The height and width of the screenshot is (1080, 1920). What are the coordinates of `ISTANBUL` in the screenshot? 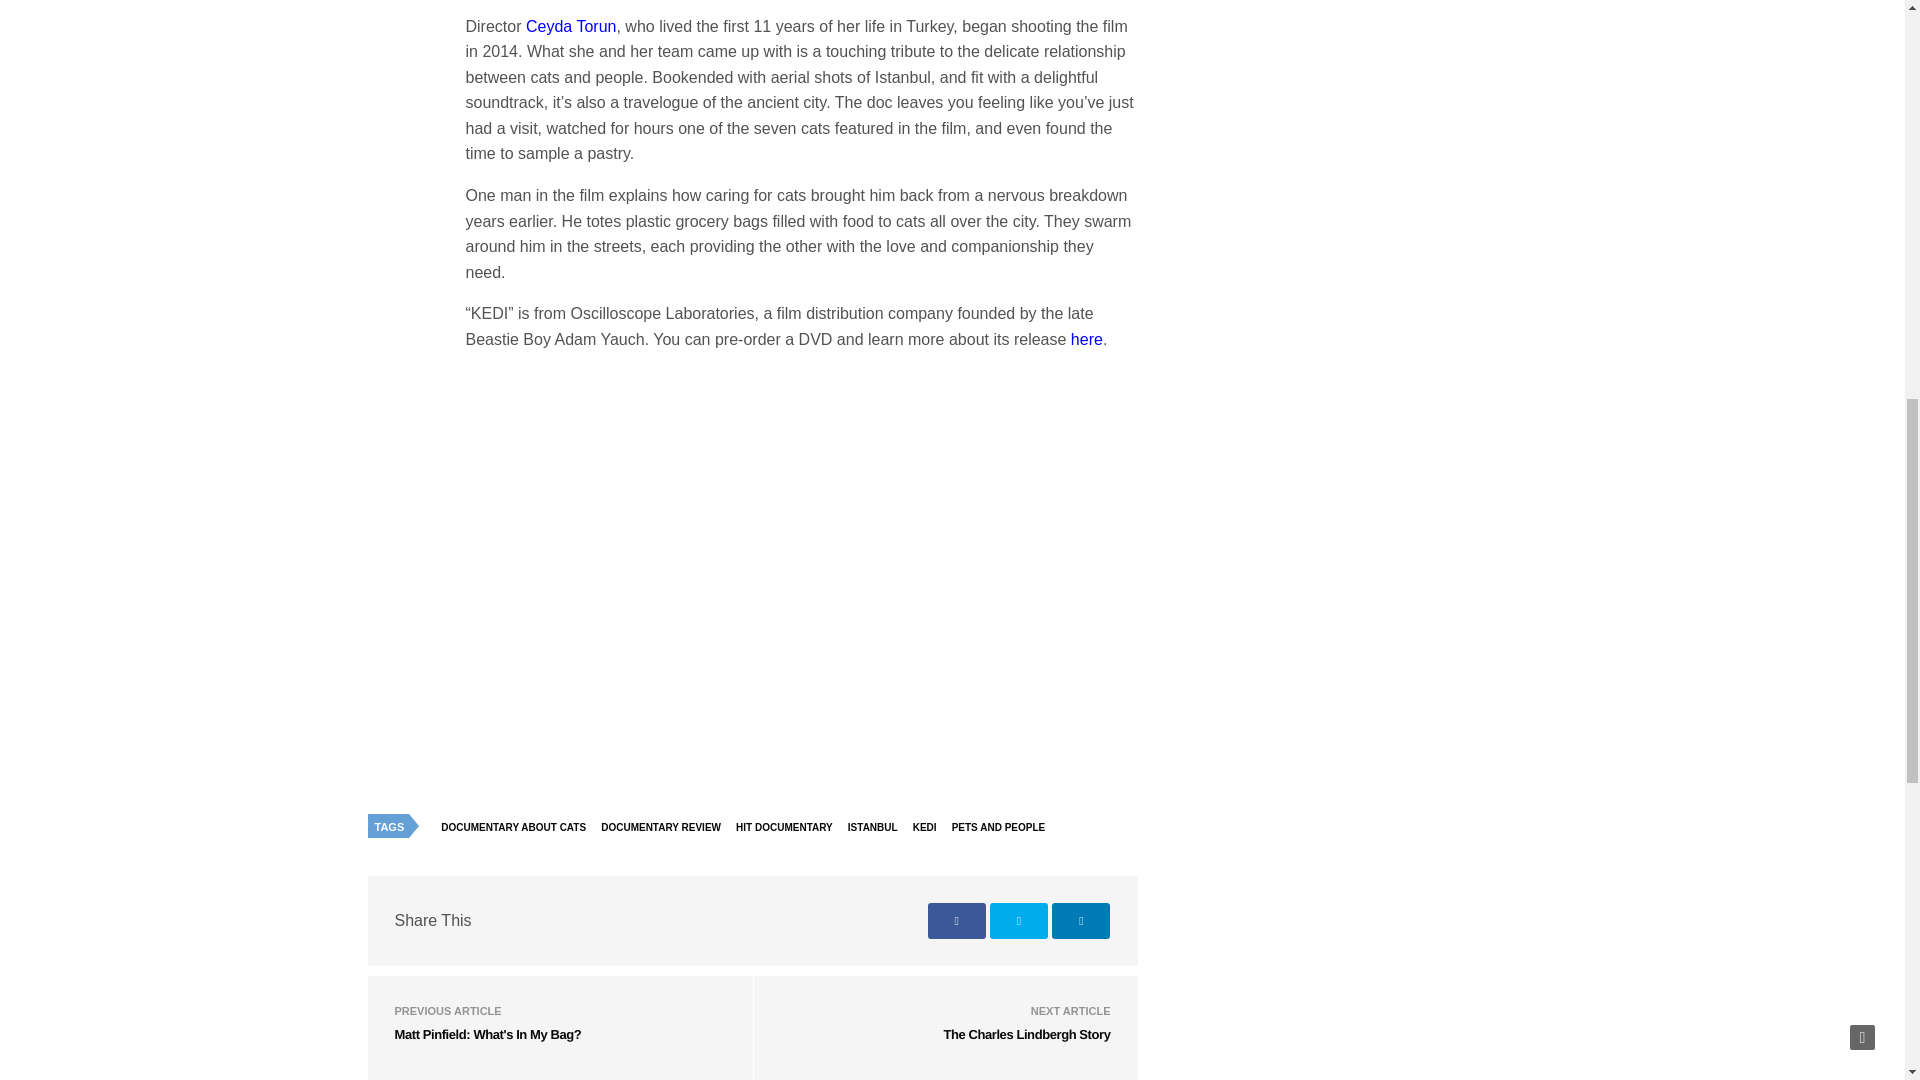 It's located at (877, 828).